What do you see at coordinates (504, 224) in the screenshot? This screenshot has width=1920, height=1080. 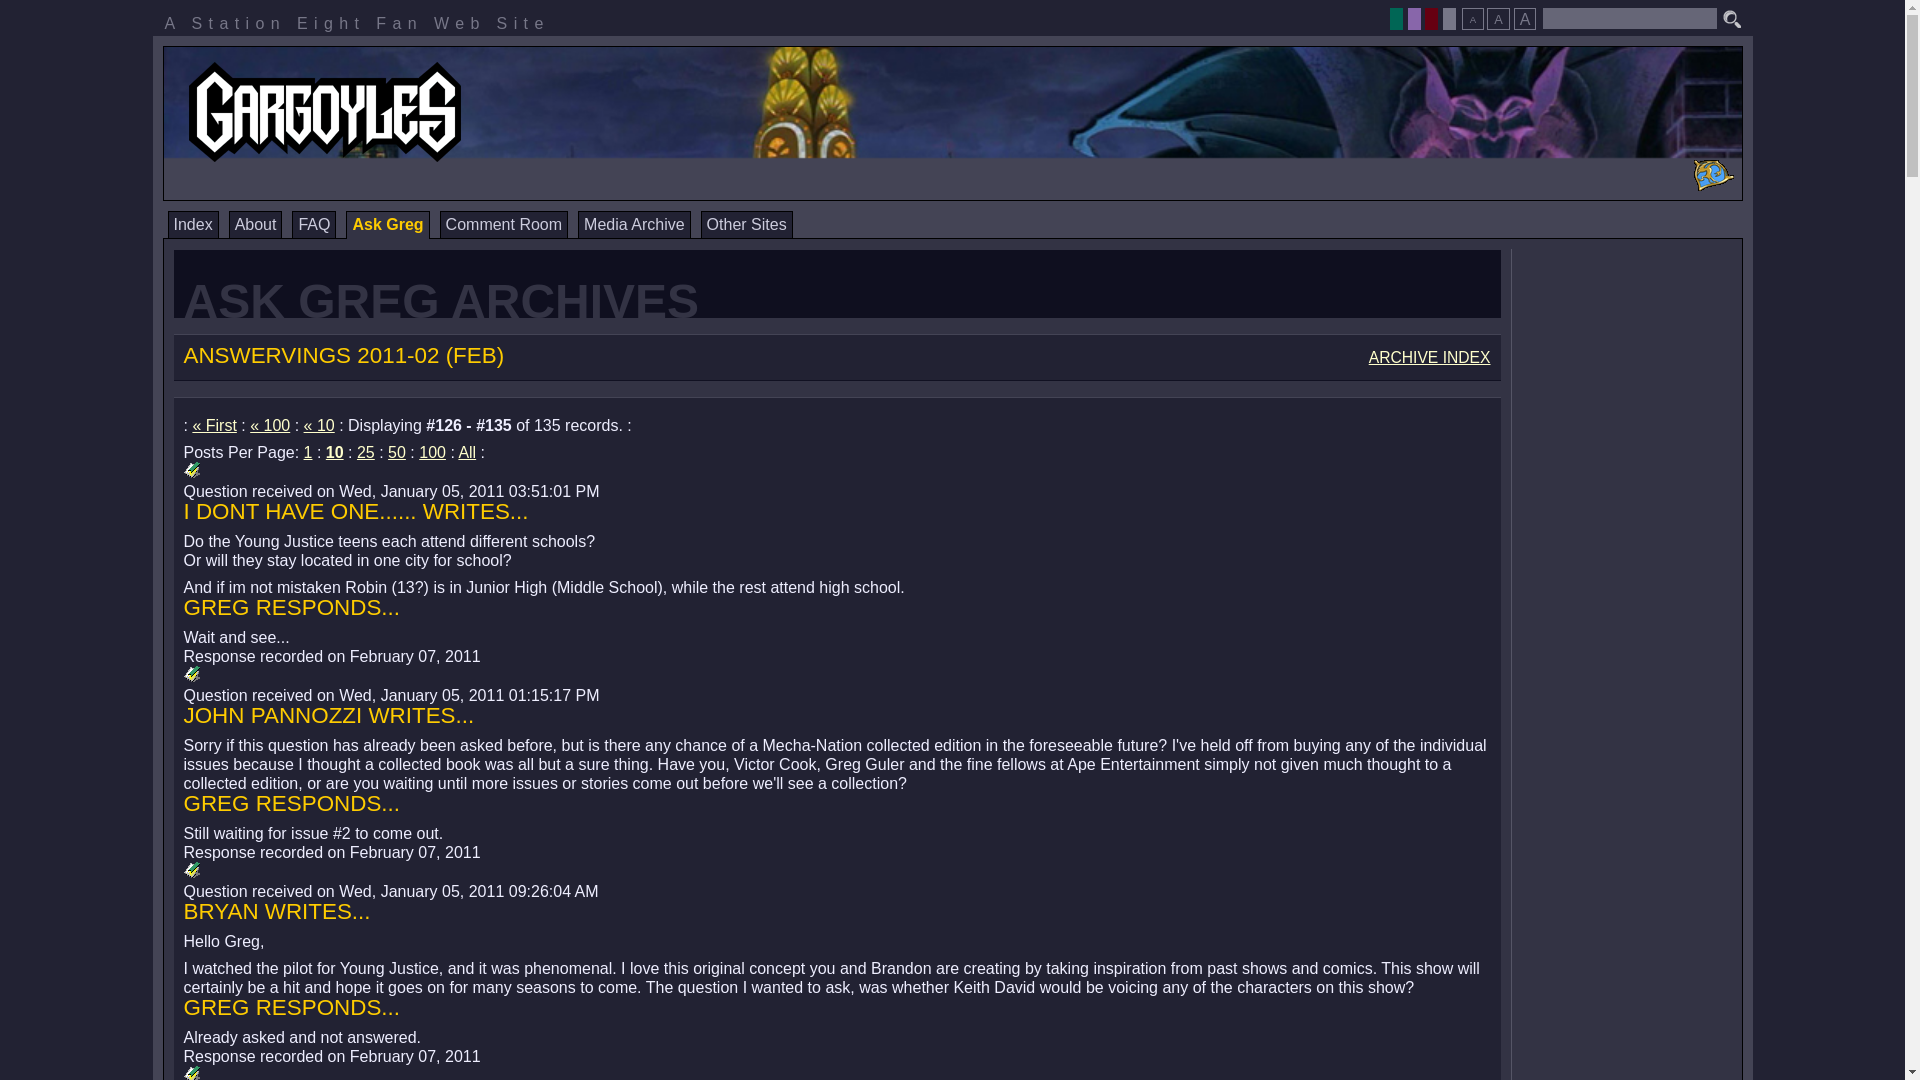 I see `Comment Room` at bounding box center [504, 224].